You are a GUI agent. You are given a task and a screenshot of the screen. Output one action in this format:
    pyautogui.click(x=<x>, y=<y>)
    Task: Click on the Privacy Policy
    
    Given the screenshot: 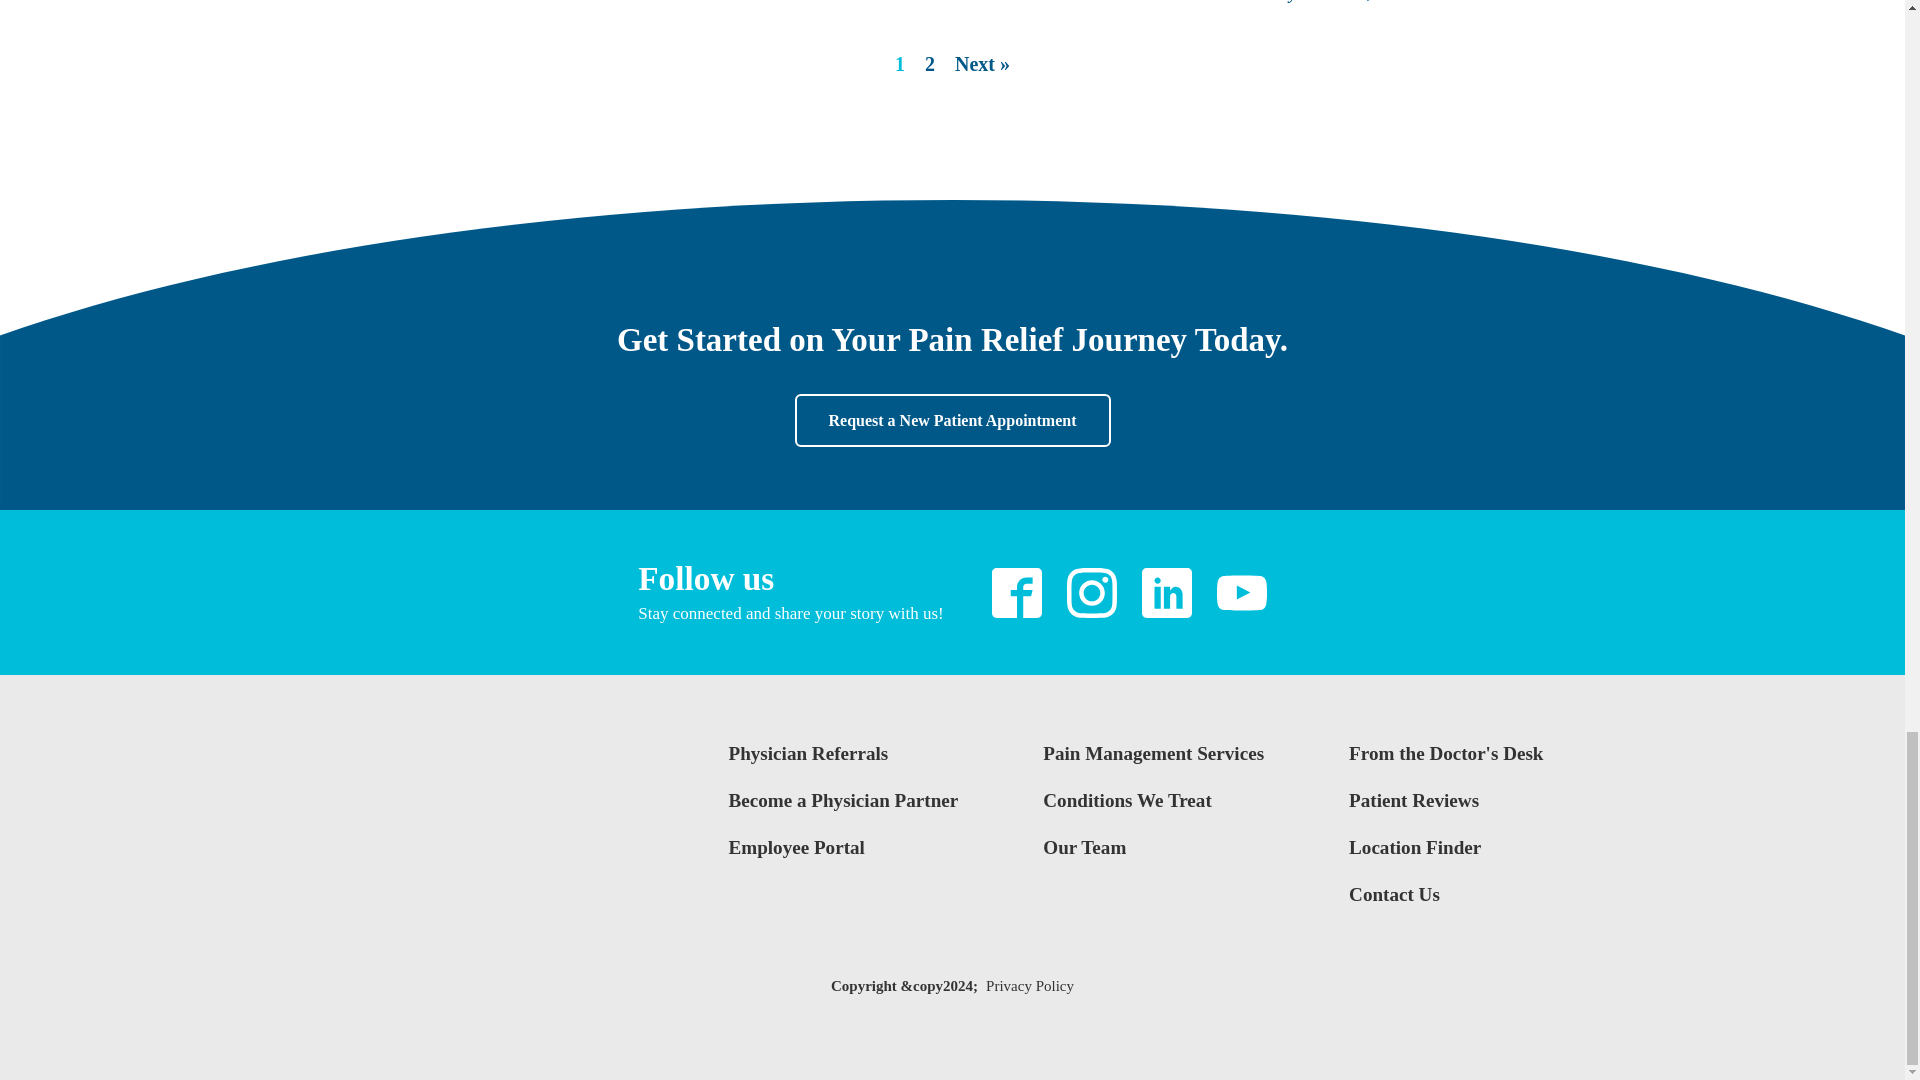 What is the action you would take?
    pyautogui.click(x=1030, y=986)
    